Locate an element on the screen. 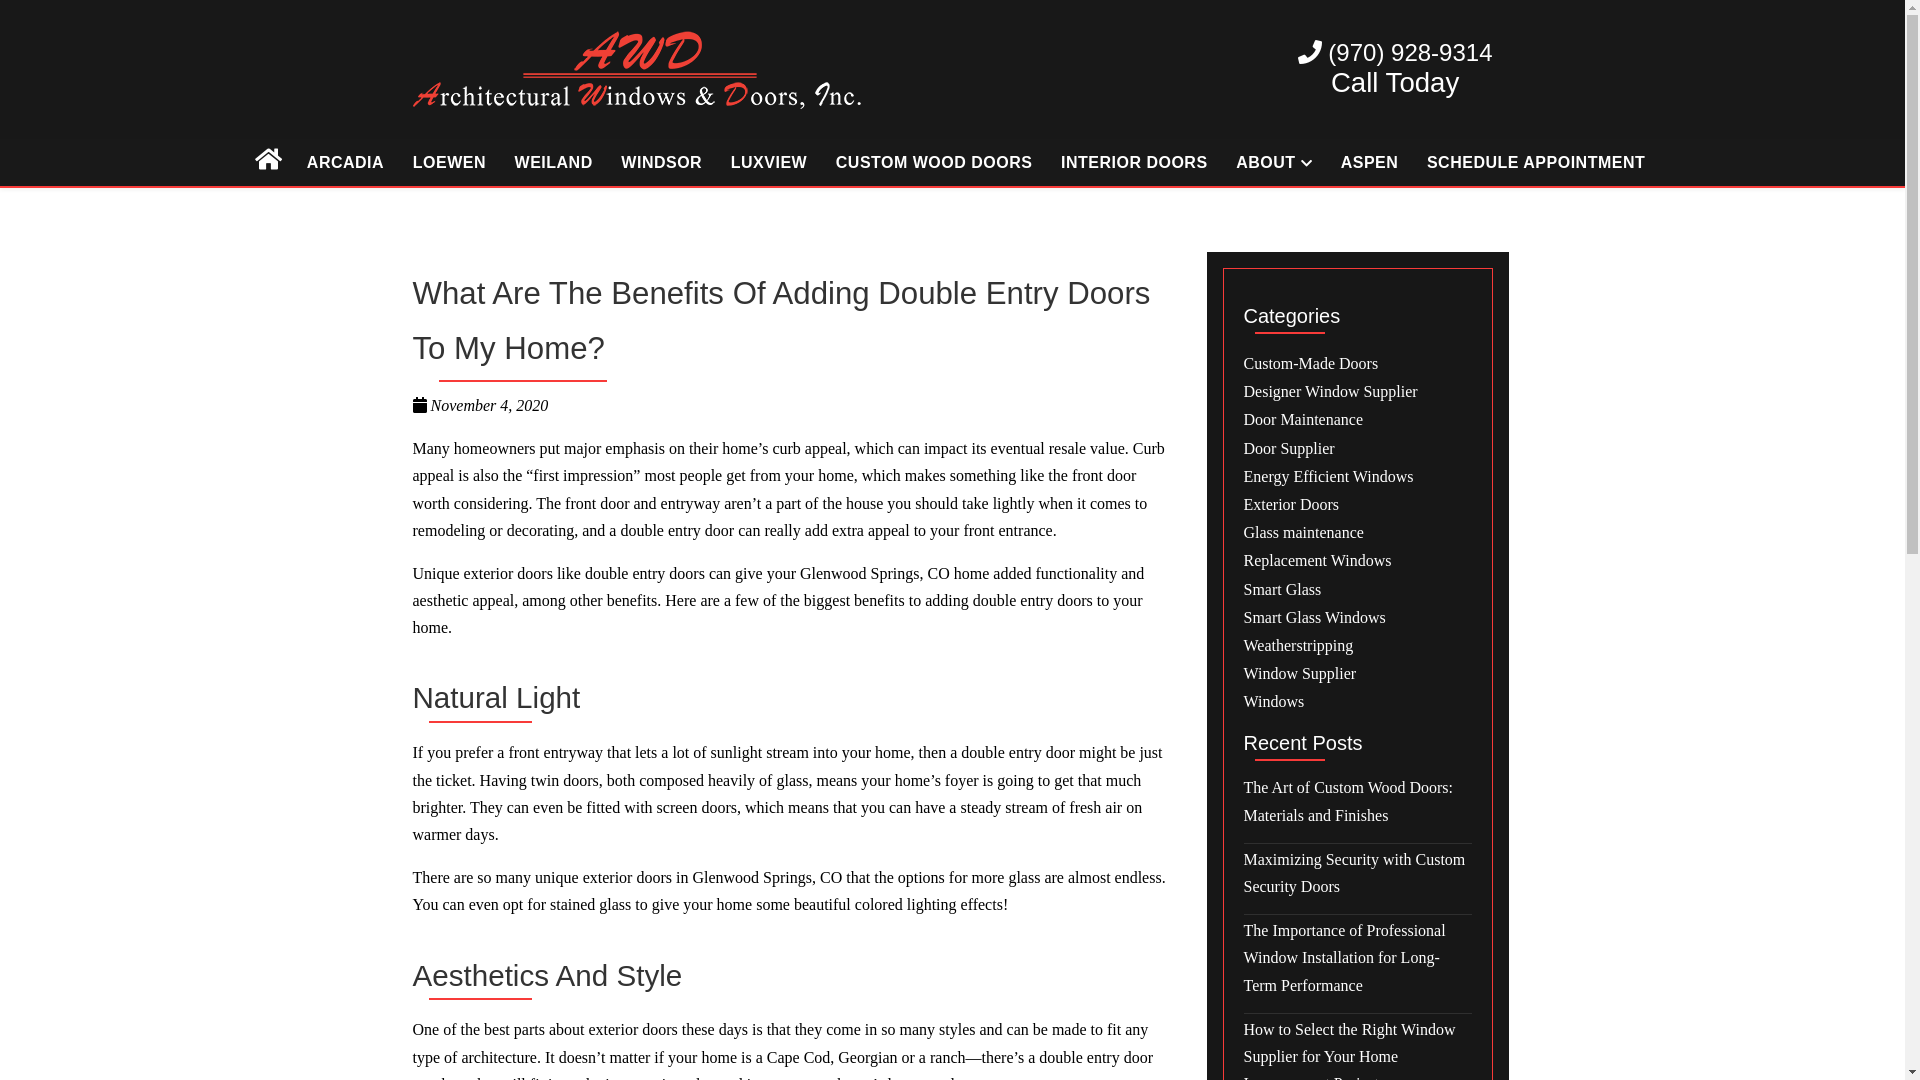 The height and width of the screenshot is (1080, 1920). Weatherstripping is located at coordinates (1358, 648).